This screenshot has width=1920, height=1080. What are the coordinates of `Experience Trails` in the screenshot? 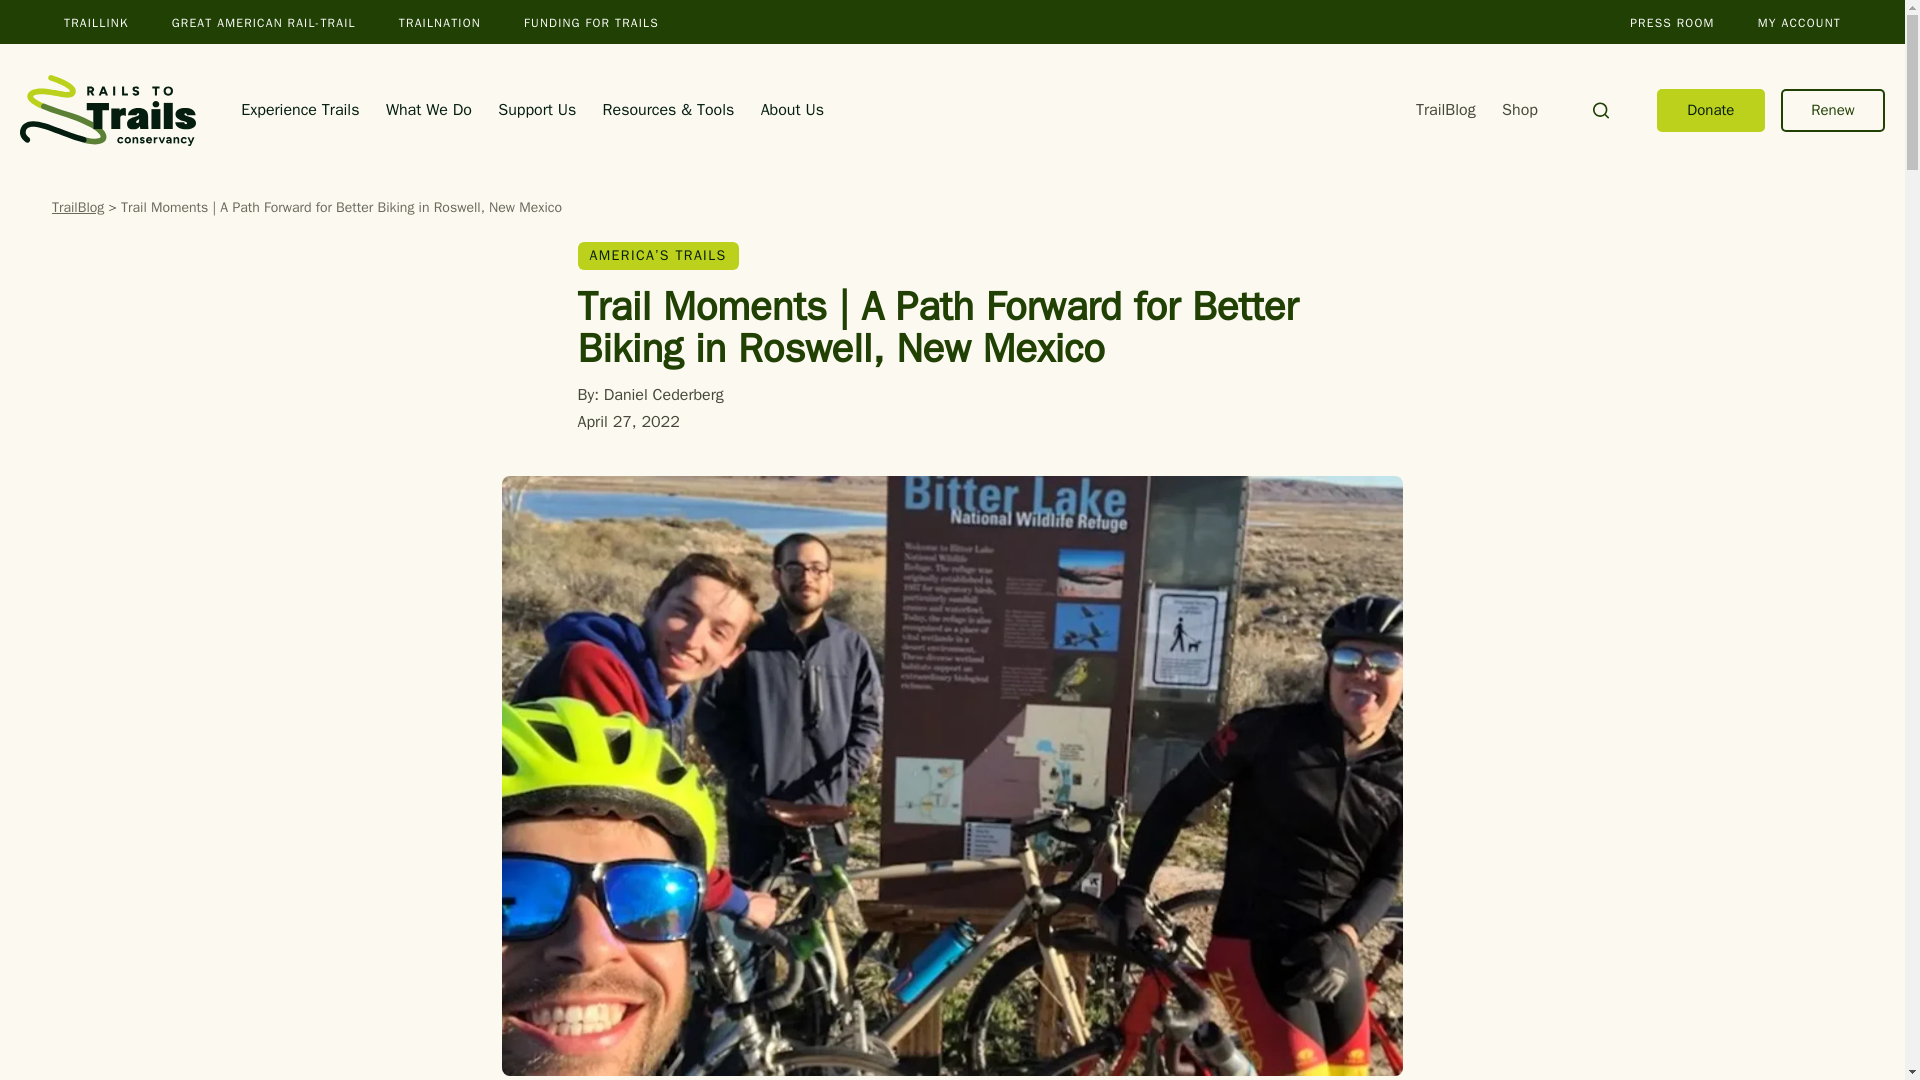 It's located at (300, 110).